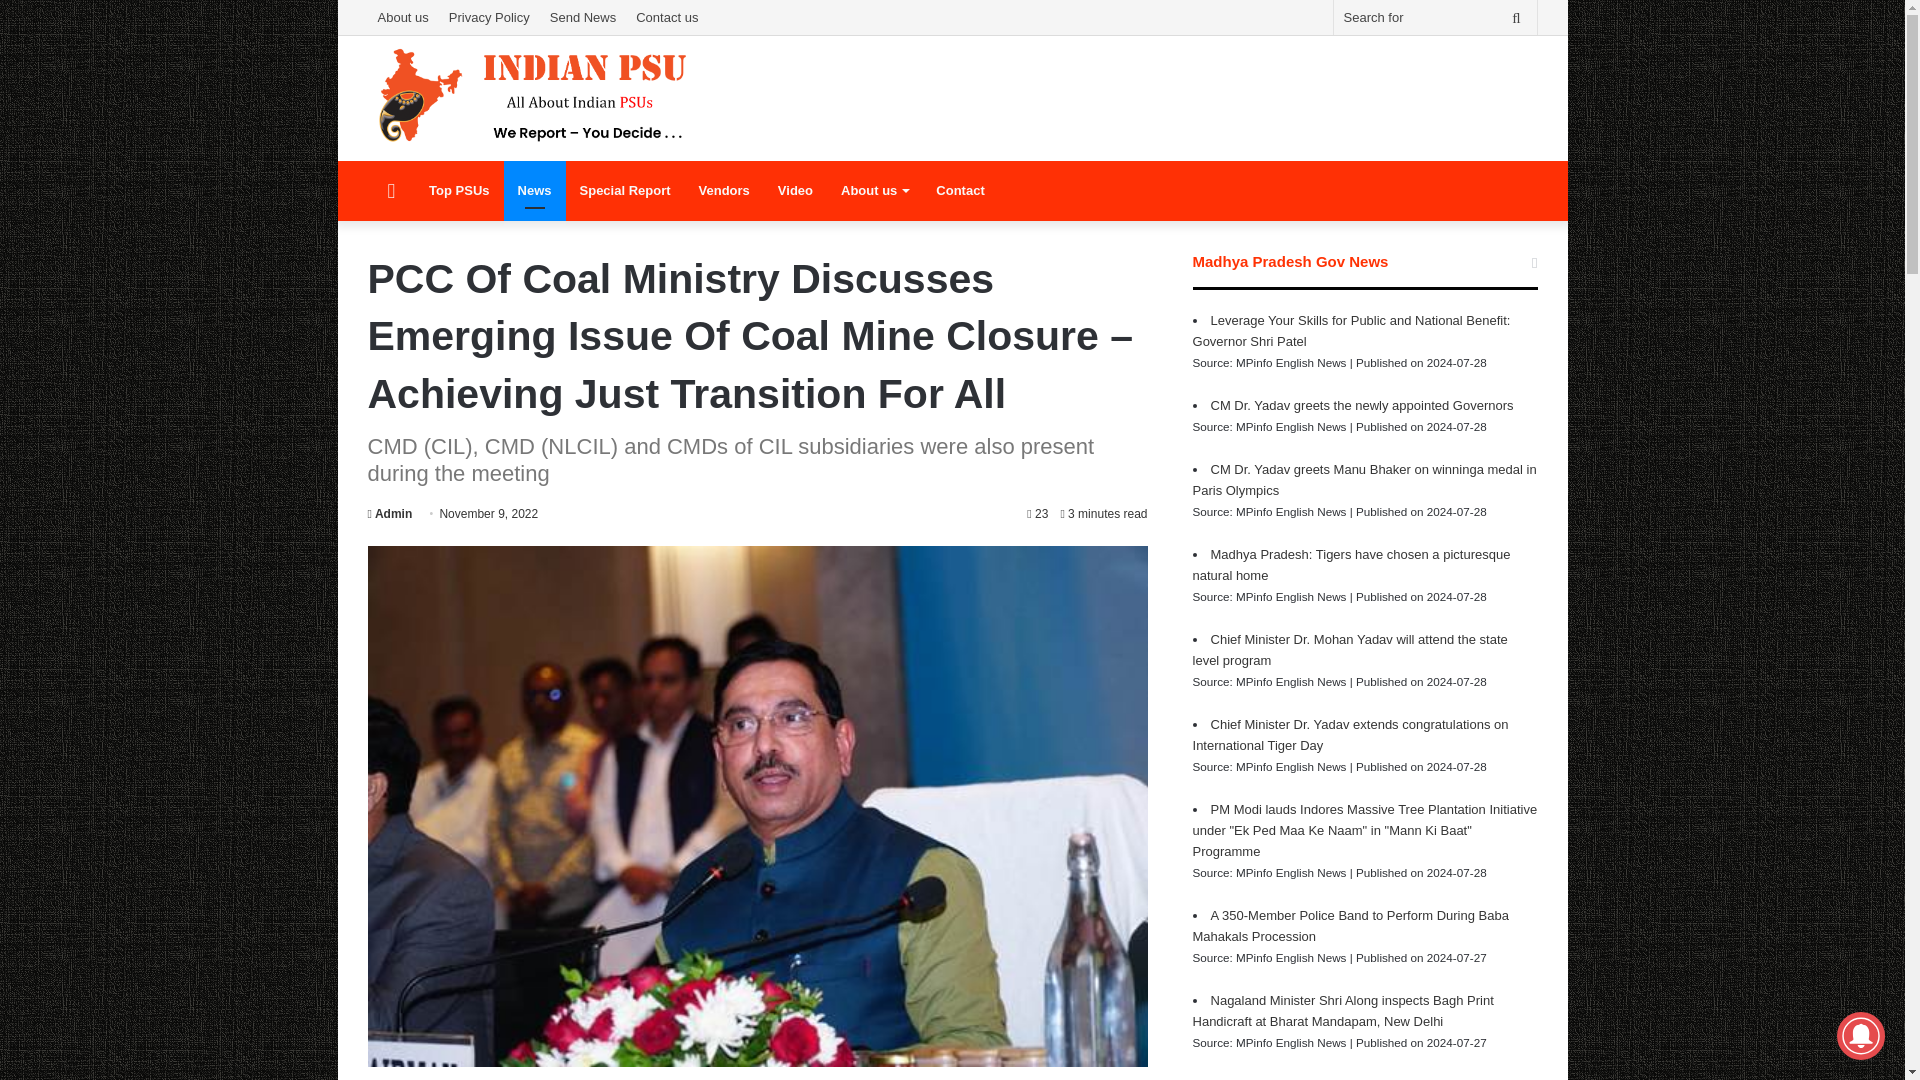 This screenshot has width=1920, height=1080. Describe the element at coordinates (458, 190) in the screenshot. I see `Top PSUs` at that location.